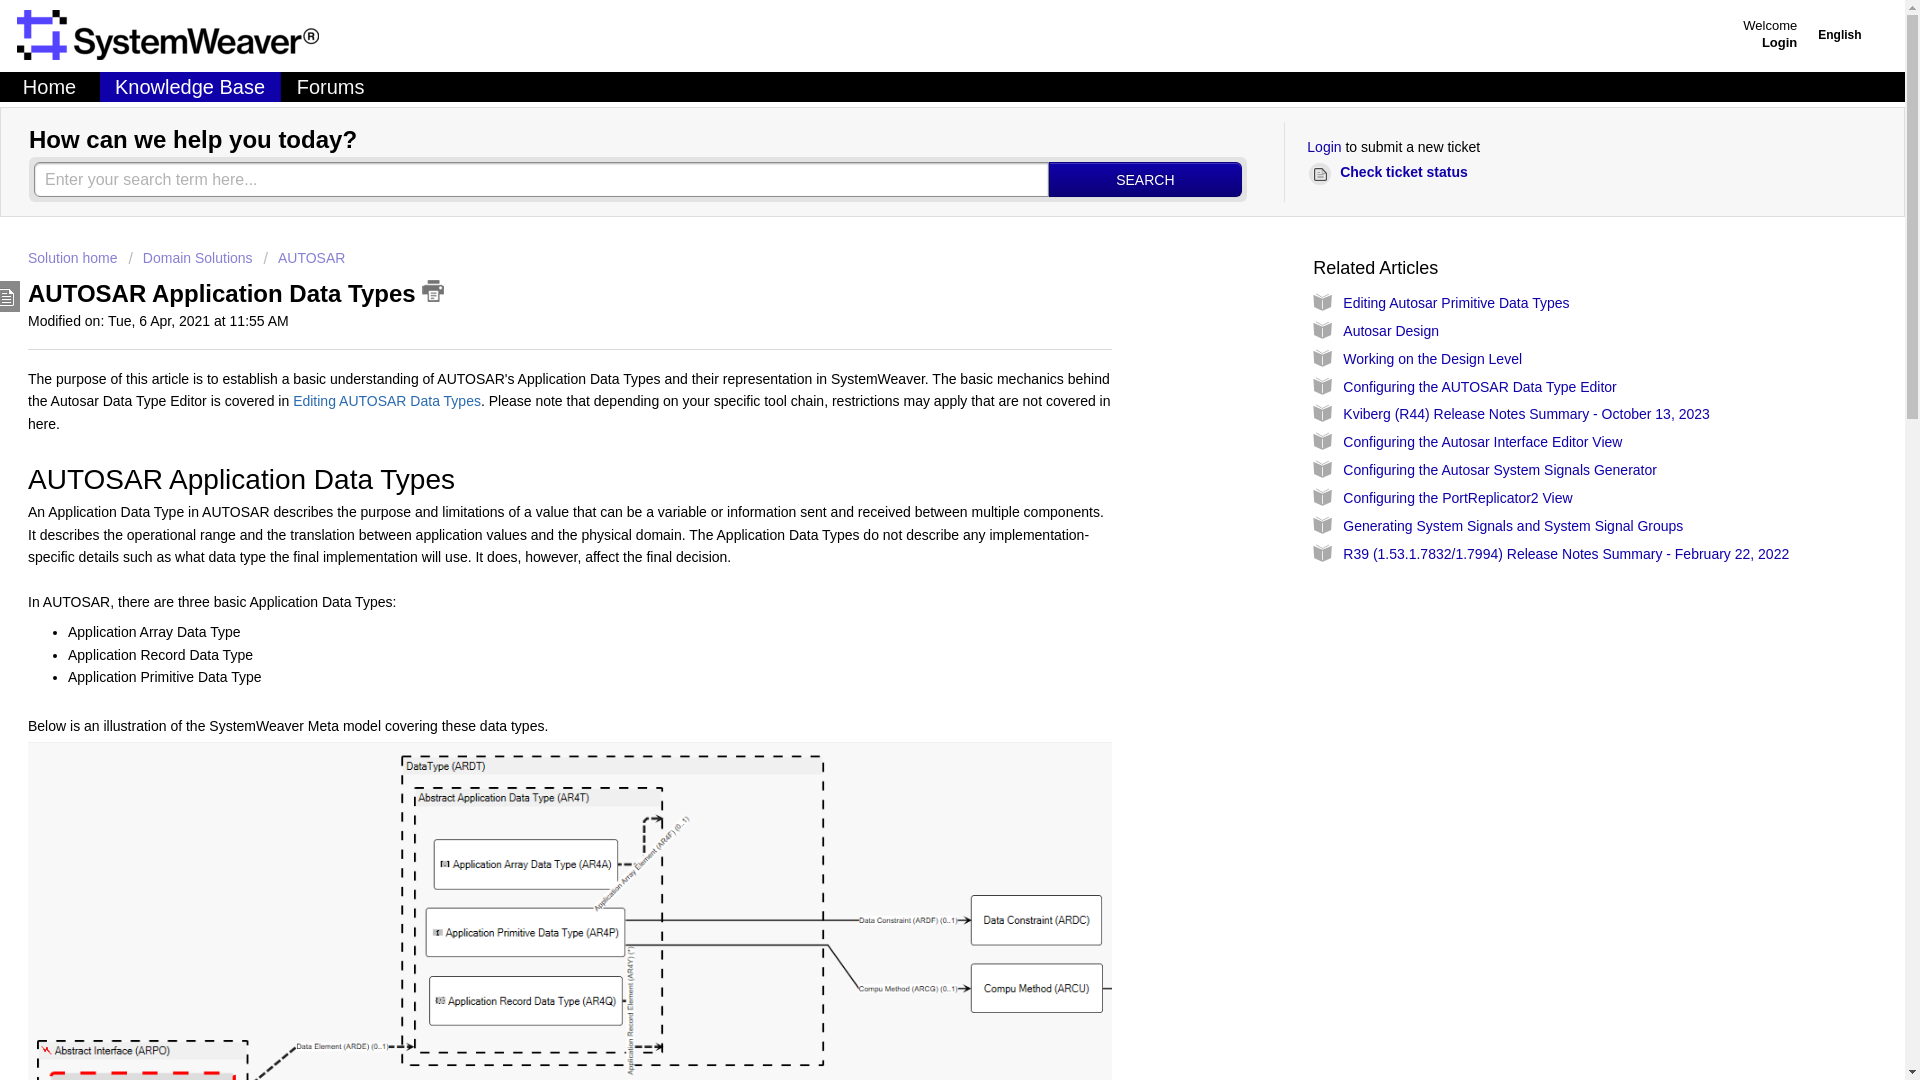 This screenshot has height=1080, width=1920. Describe the element at coordinates (1390, 330) in the screenshot. I see `Autosar Design` at that location.